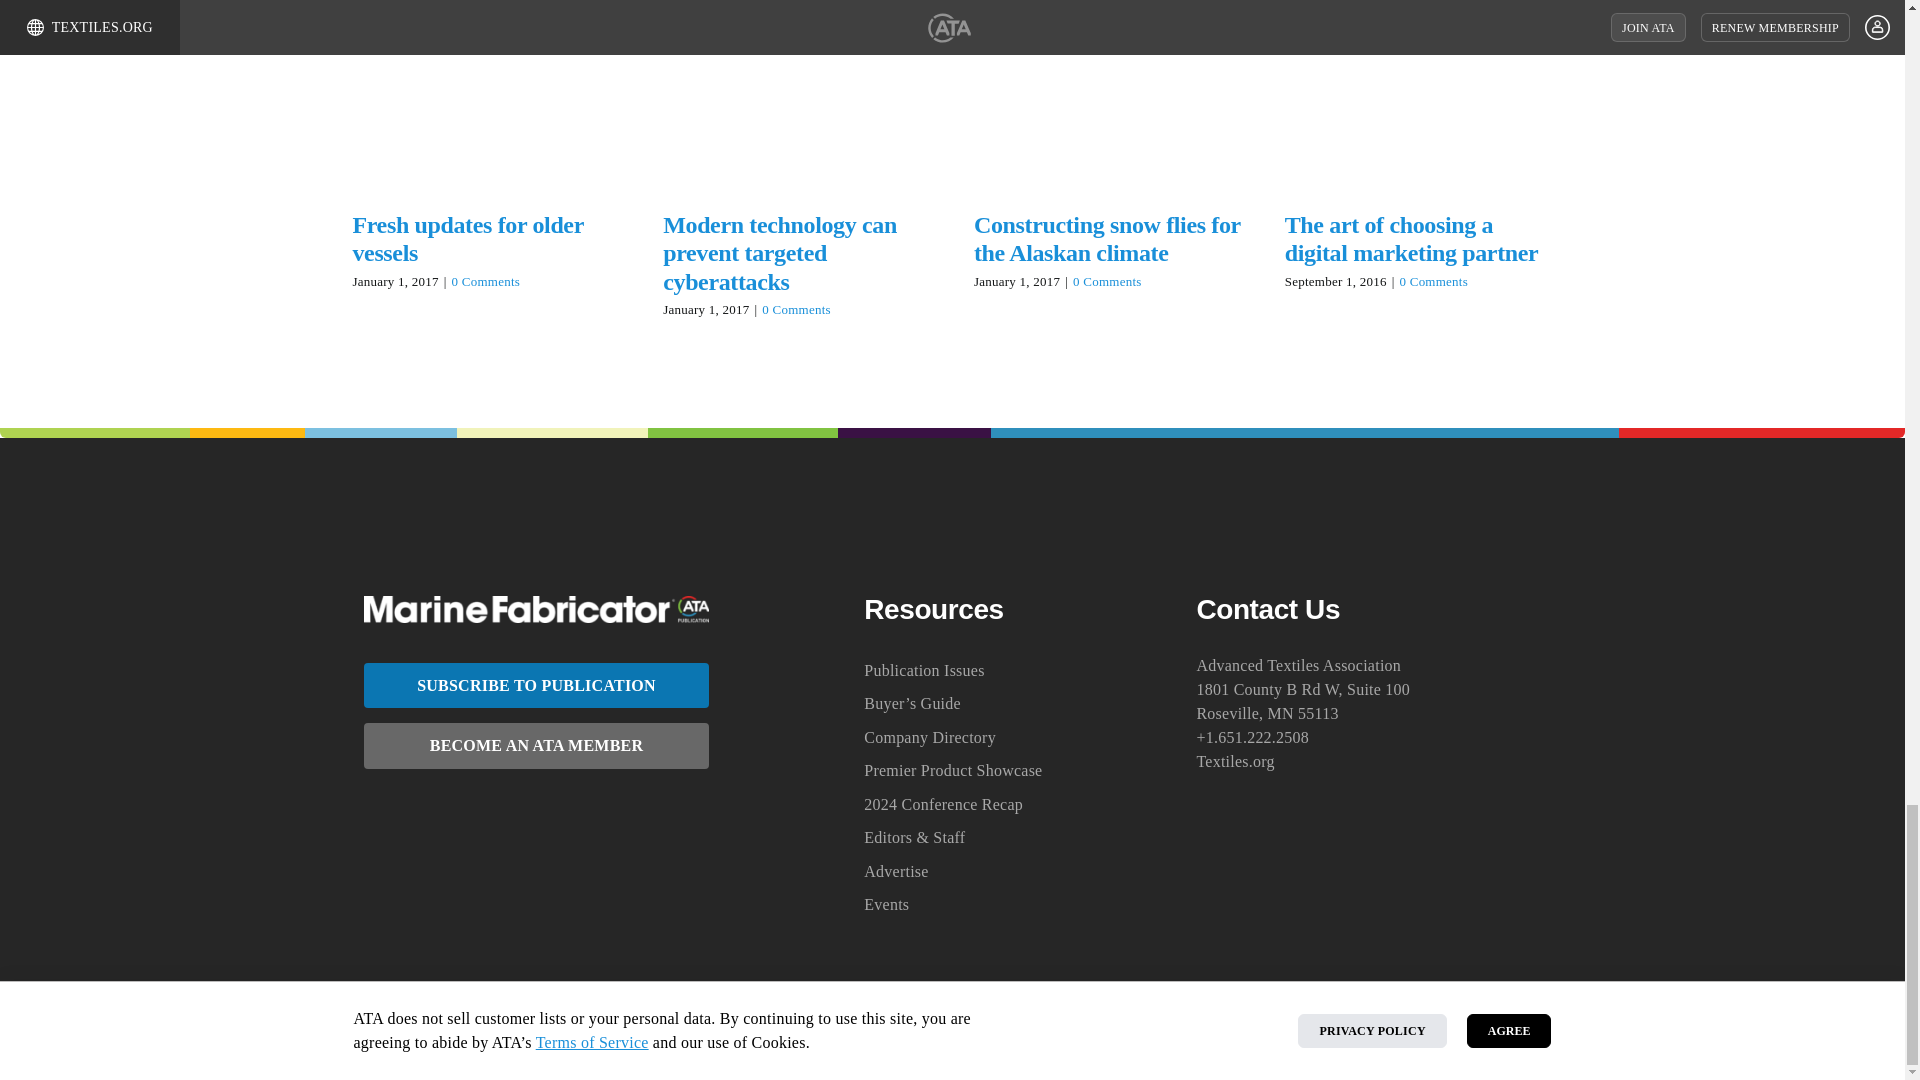 This screenshot has width=1920, height=1080. I want to click on 0 Comments, so click(486, 282).